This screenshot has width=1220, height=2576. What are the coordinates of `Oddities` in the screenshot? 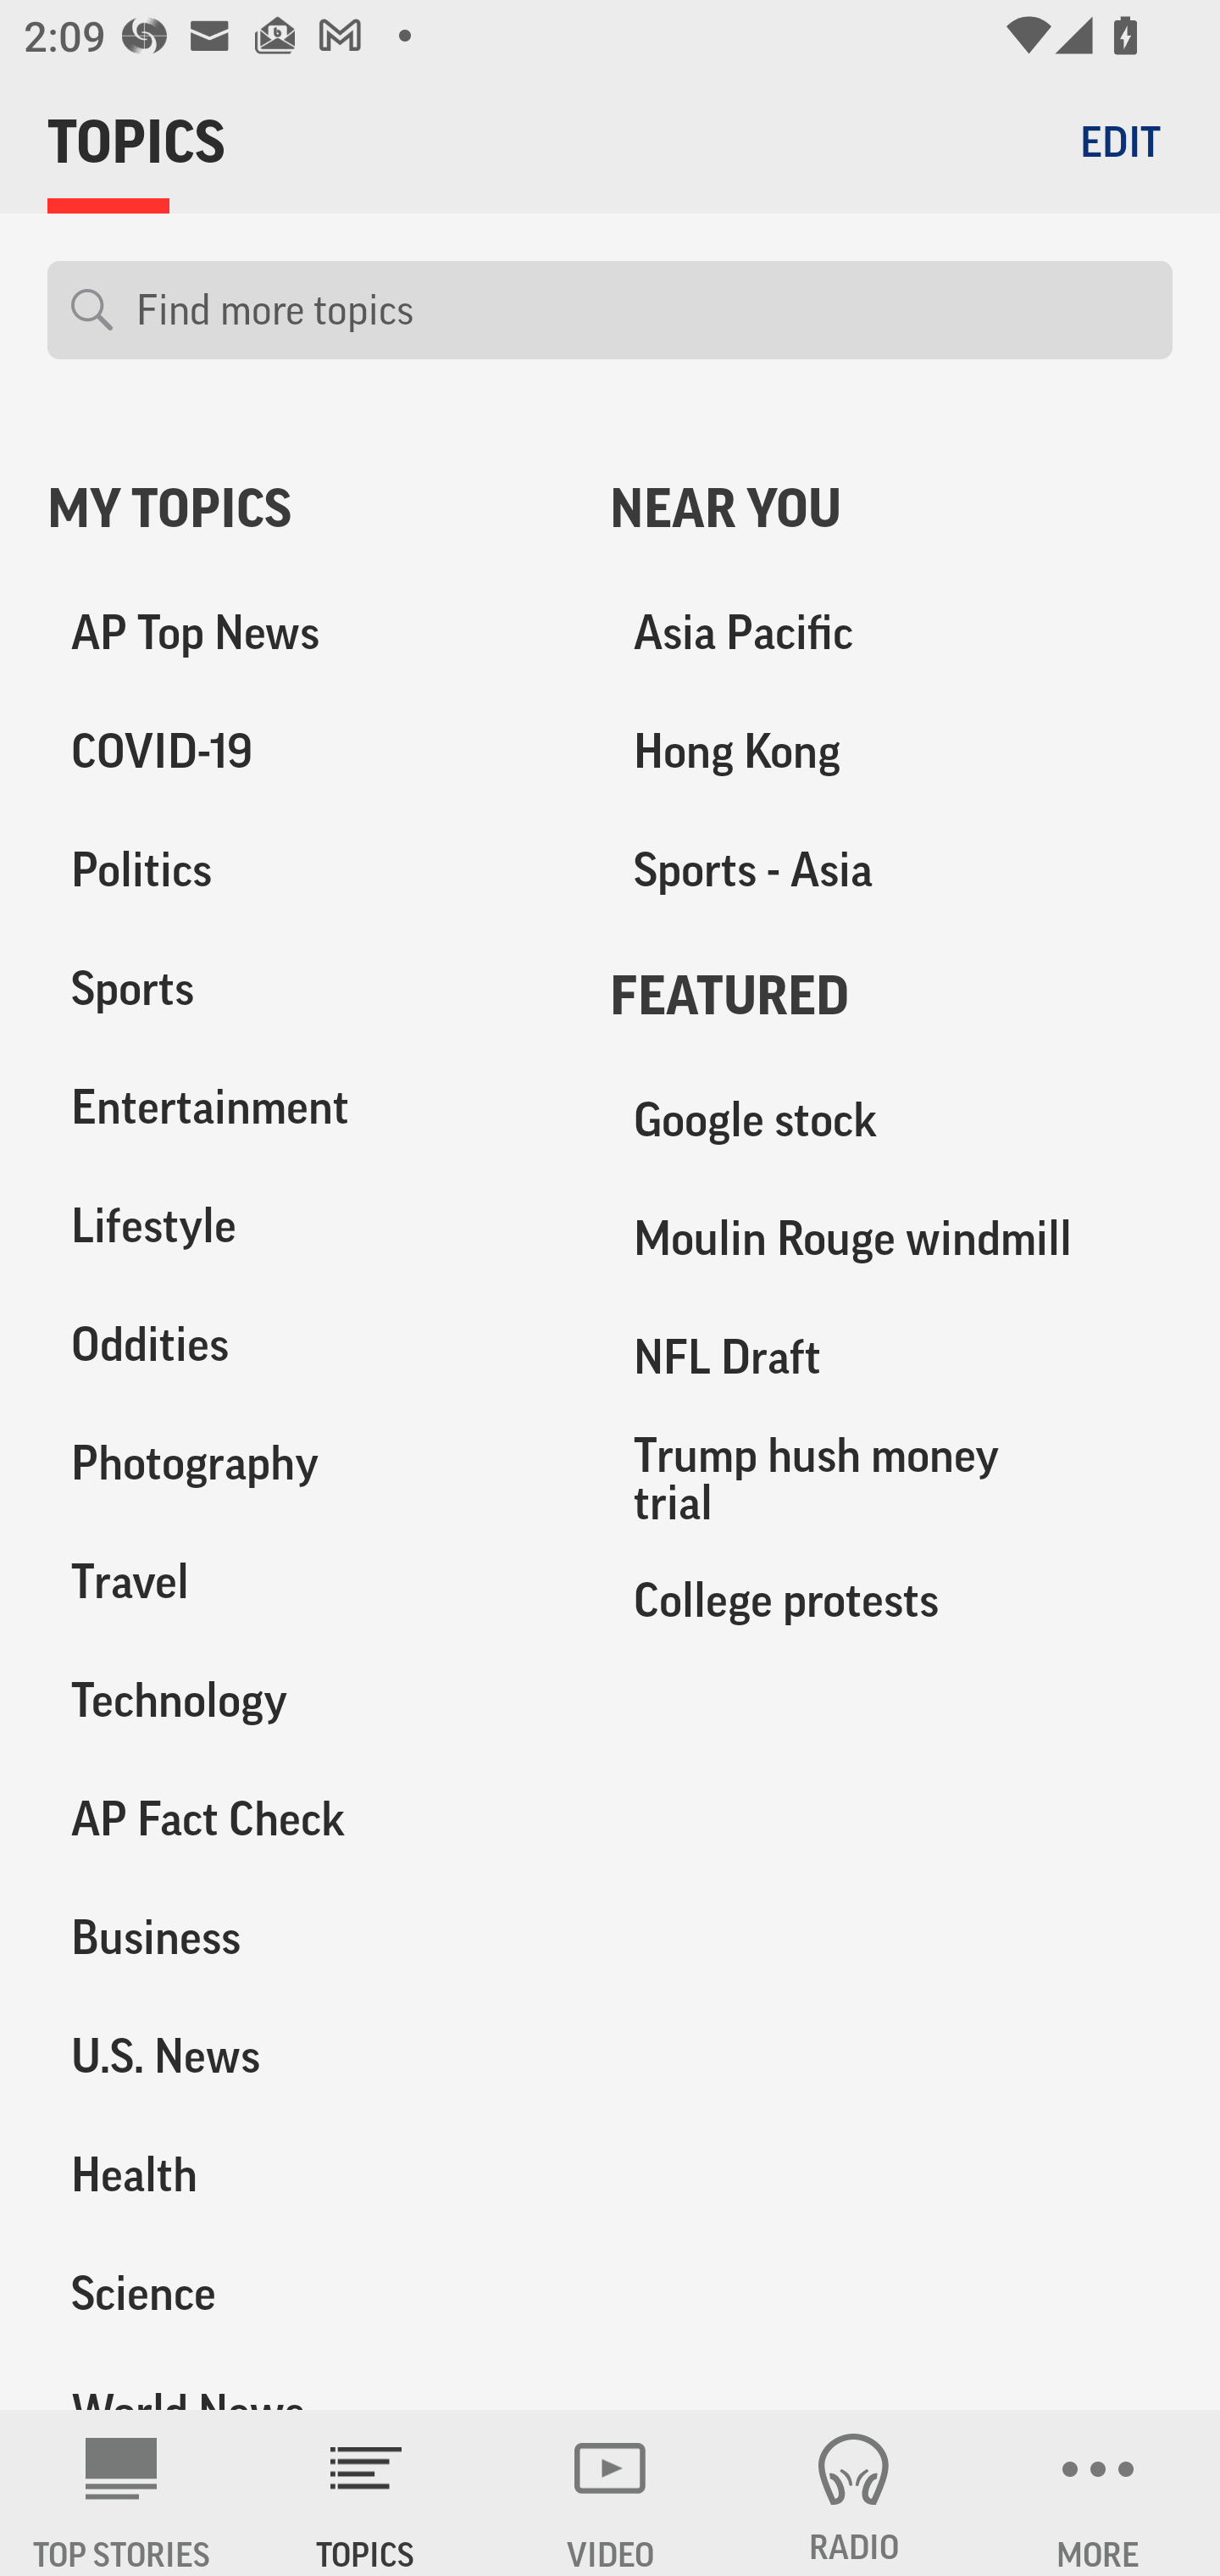 It's located at (305, 1344).